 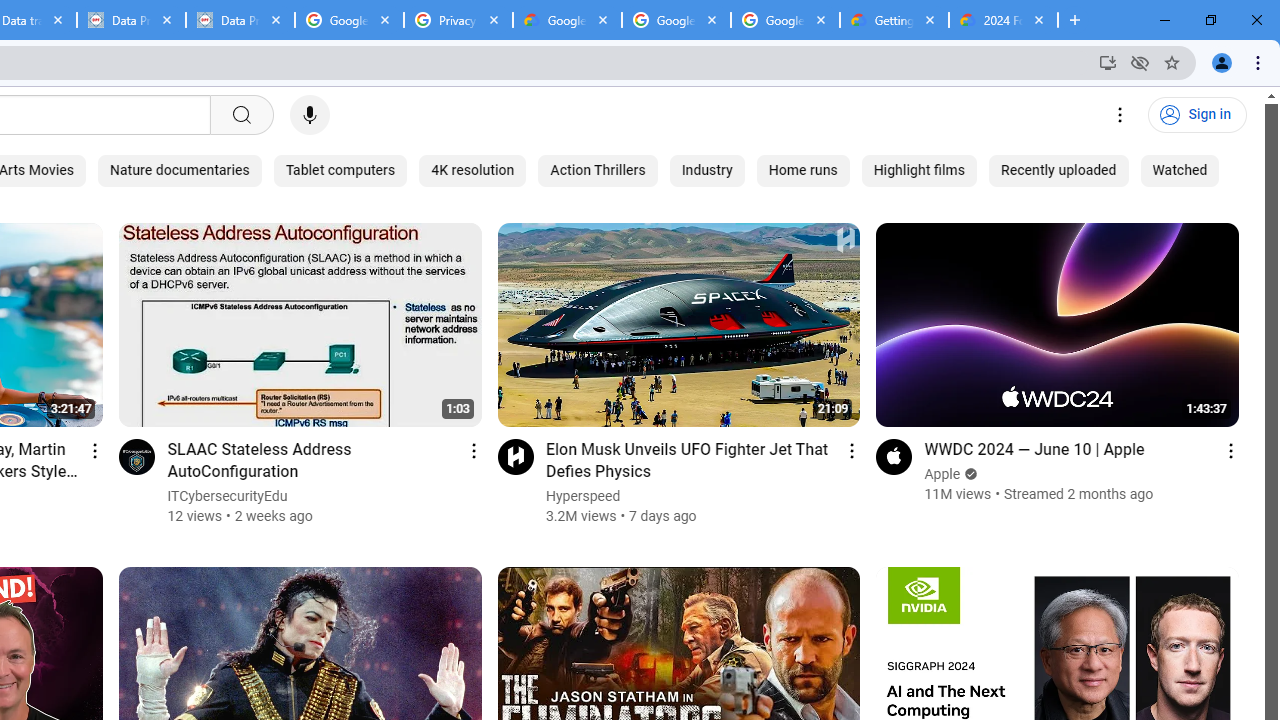 What do you see at coordinates (1108, 62) in the screenshot?
I see `Install YouTube` at bounding box center [1108, 62].